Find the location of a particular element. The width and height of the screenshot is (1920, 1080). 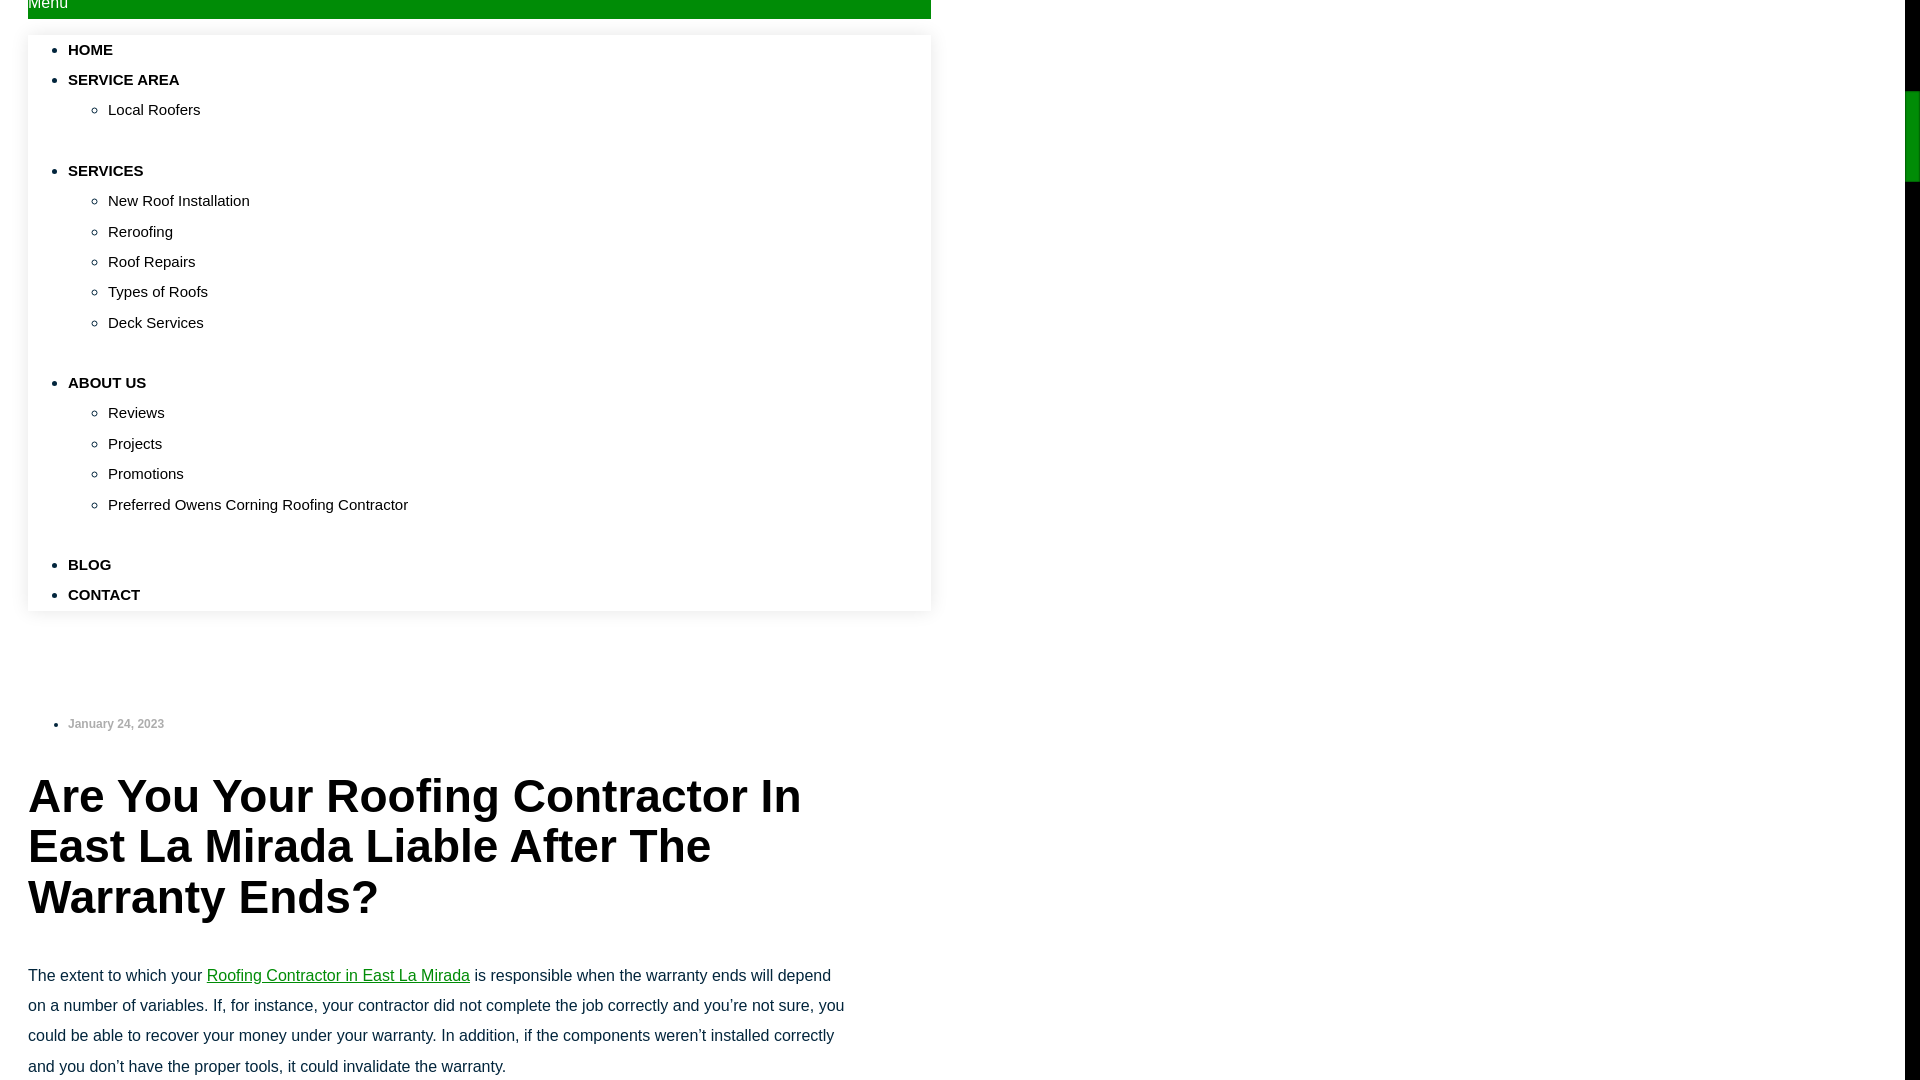

SERVICE AREA is located at coordinates (133, 79).